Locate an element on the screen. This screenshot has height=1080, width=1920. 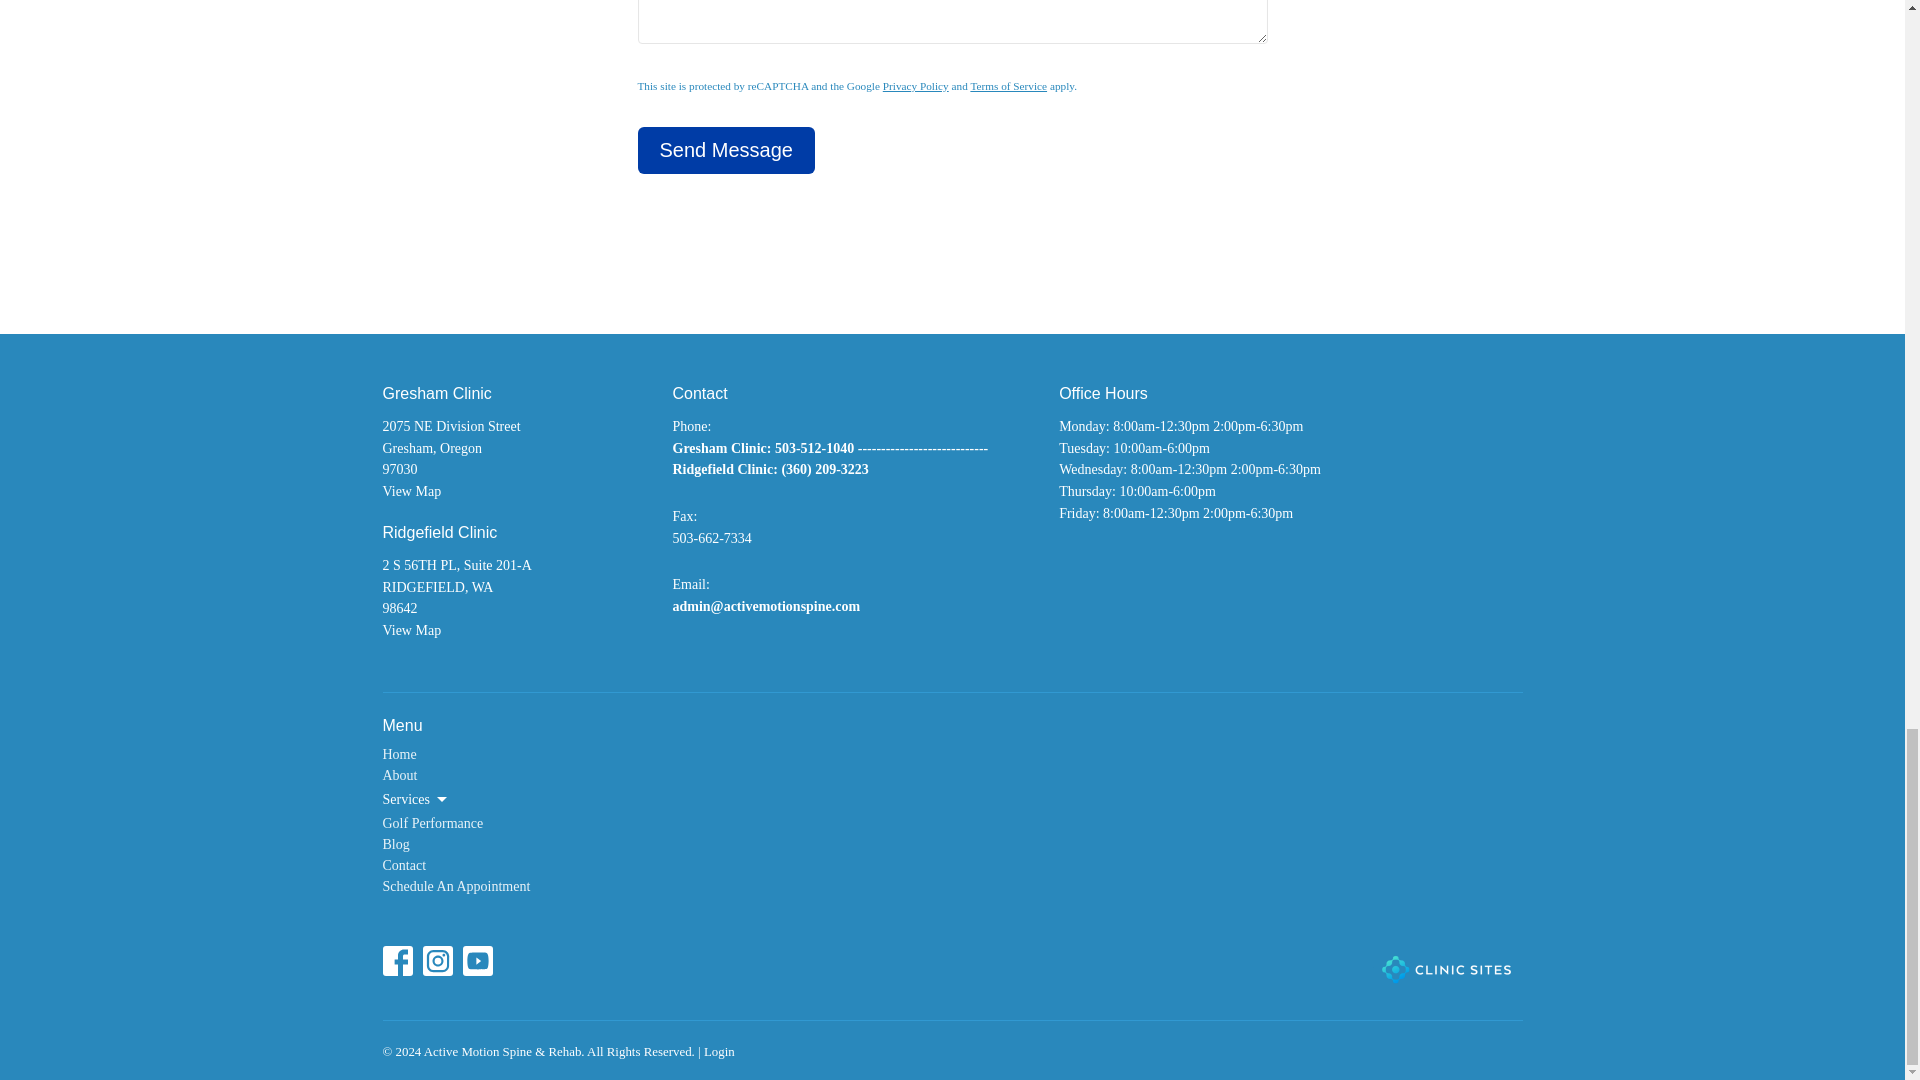
Home is located at coordinates (399, 754).